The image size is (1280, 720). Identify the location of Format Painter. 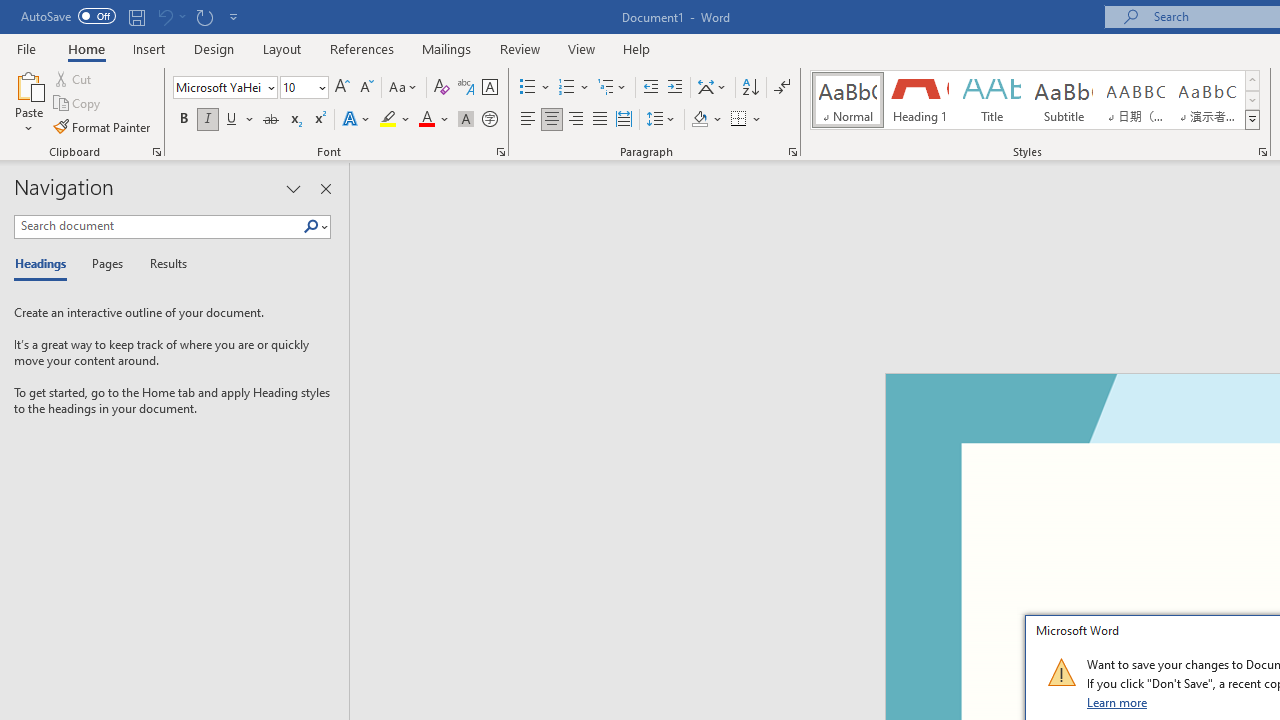
(103, 126).